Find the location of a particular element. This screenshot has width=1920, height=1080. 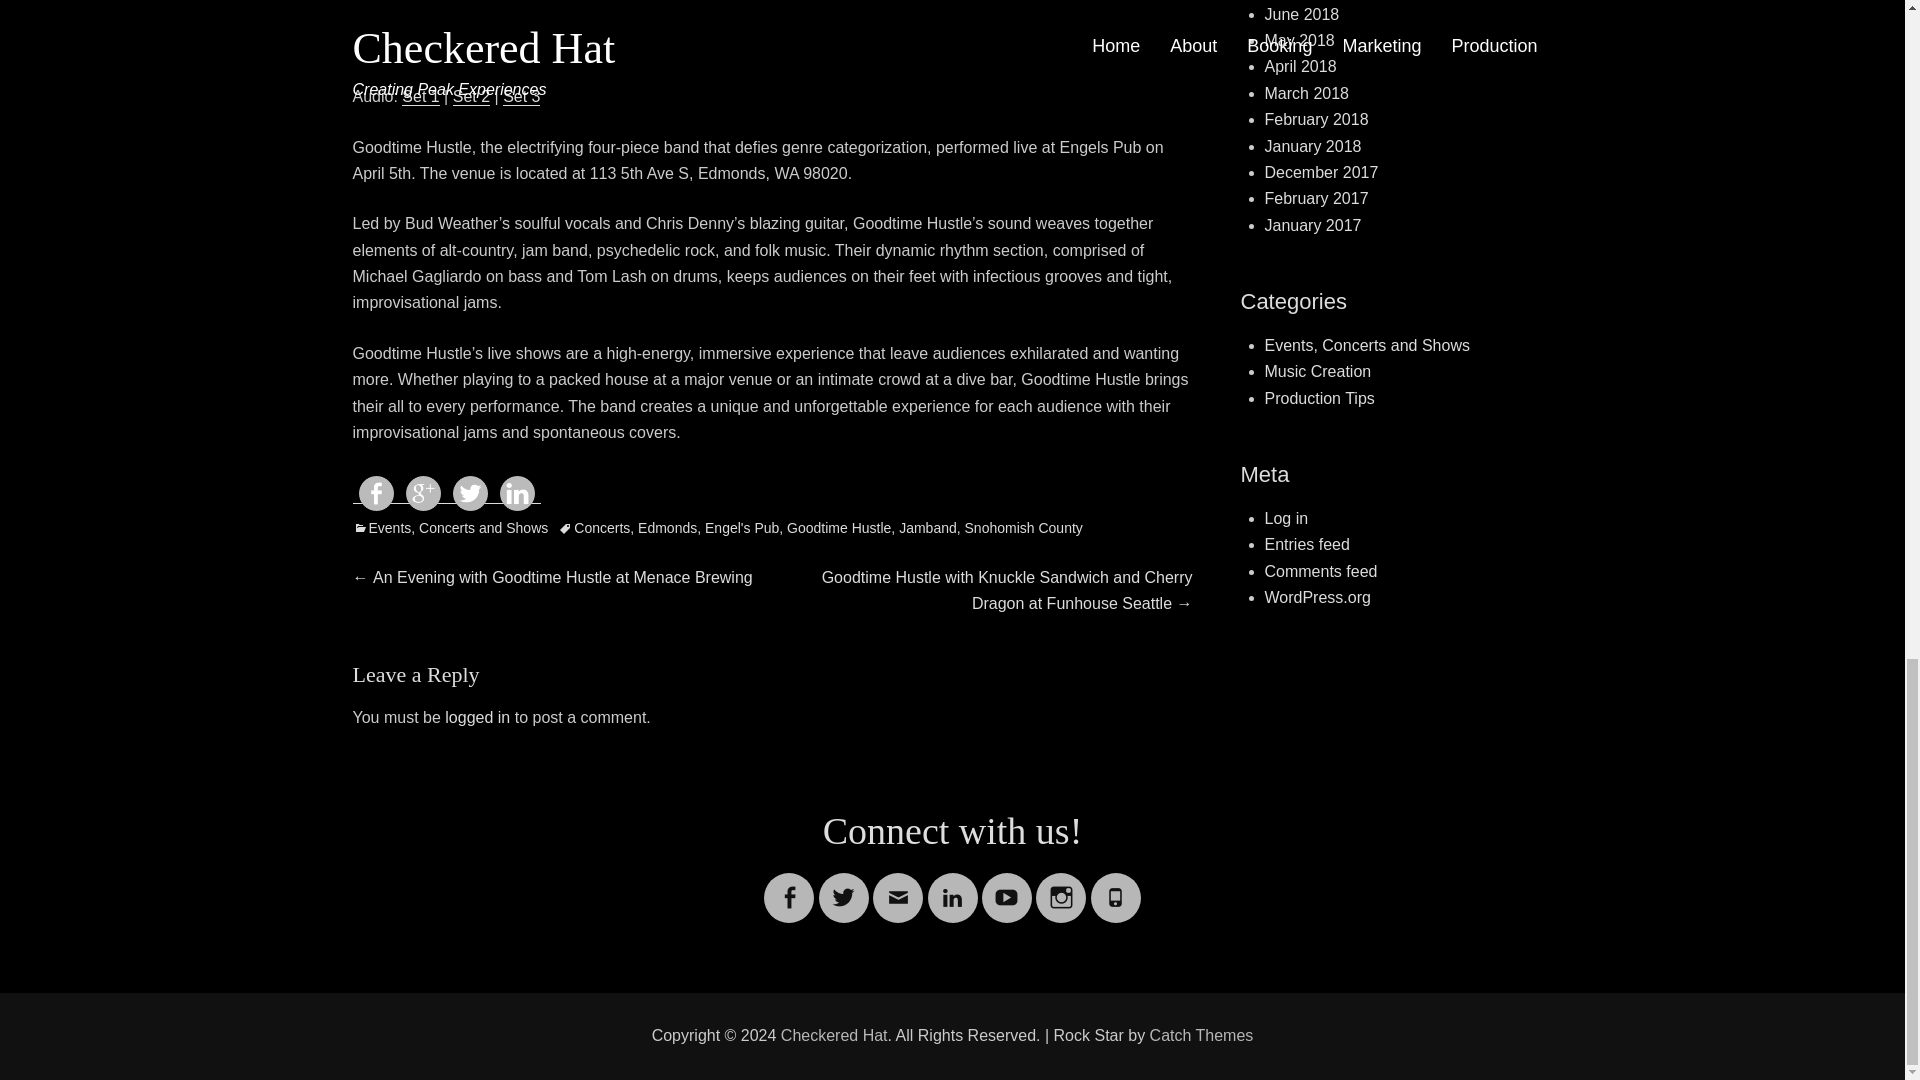

Twitter is located at coordinates (844, 885).